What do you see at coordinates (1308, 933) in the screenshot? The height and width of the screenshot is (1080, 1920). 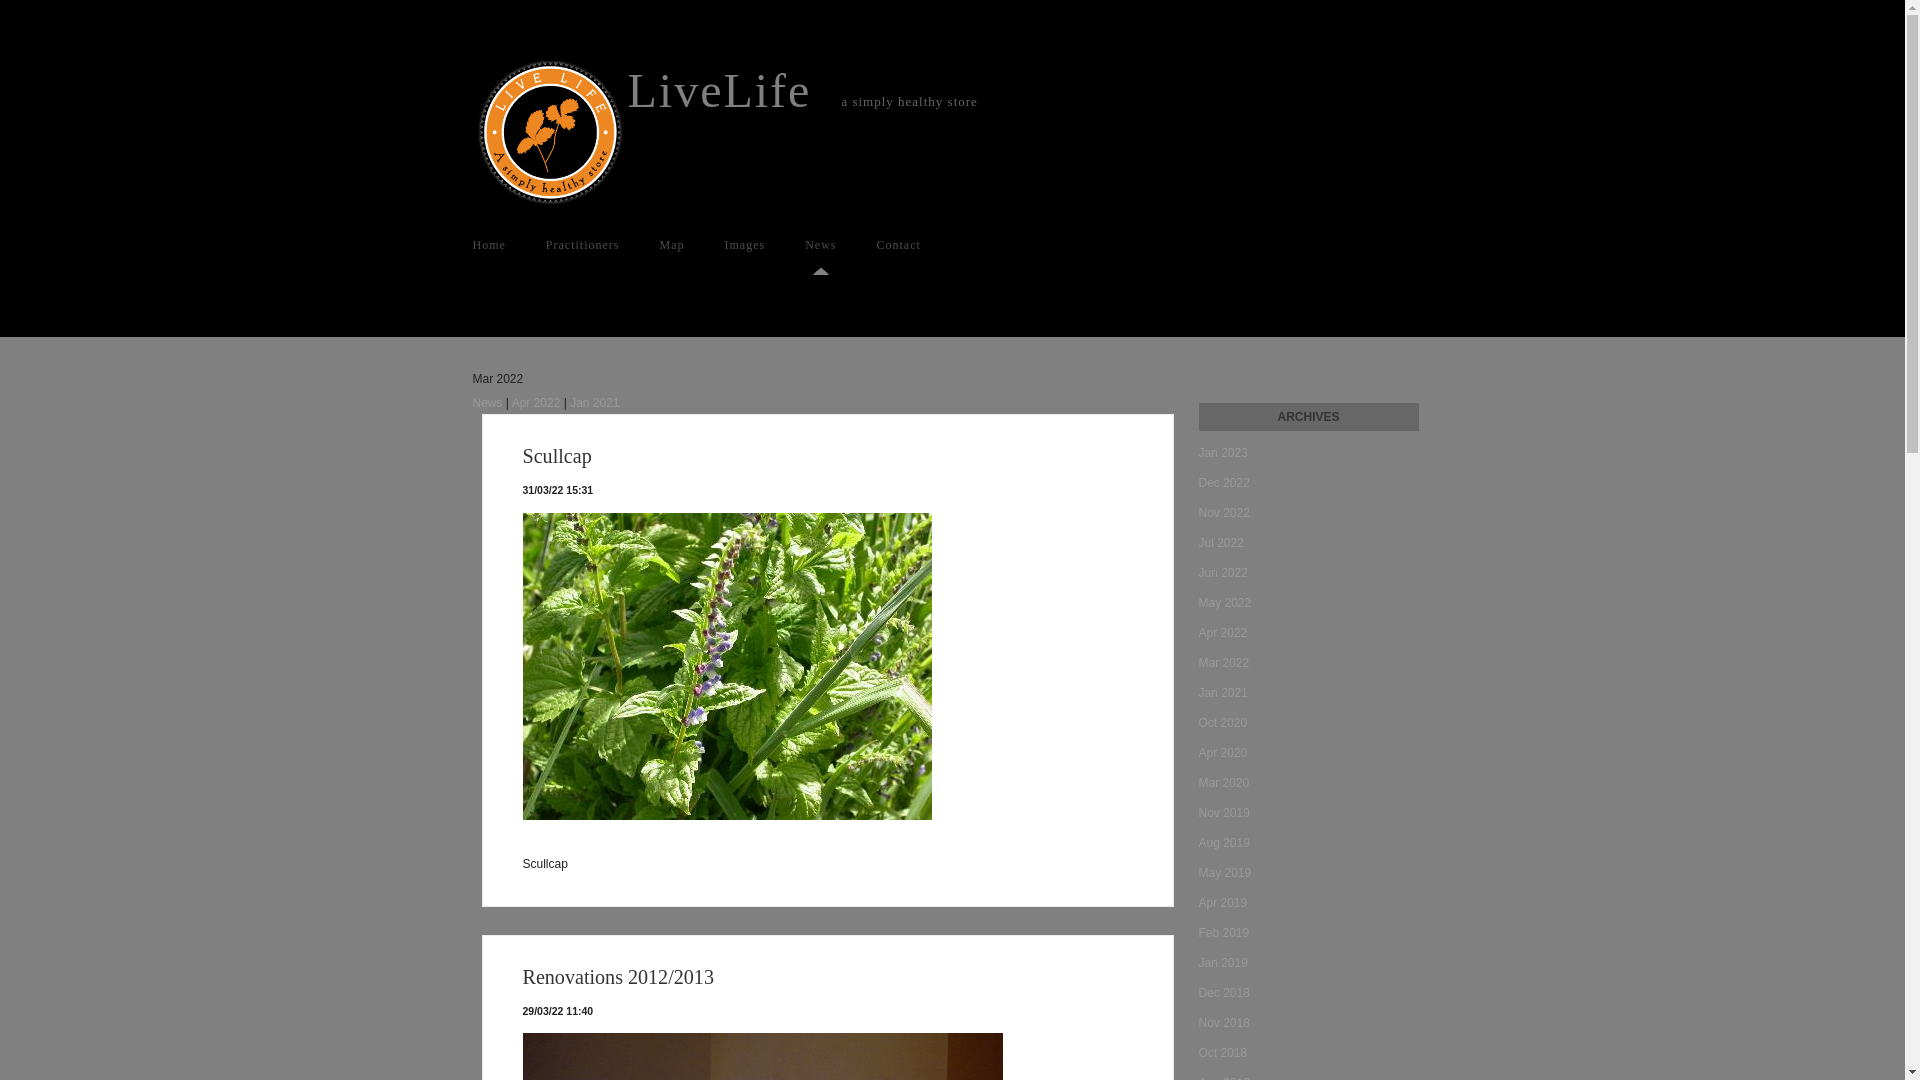 I see `Feb 2019` at bounding box center [1308, 933].